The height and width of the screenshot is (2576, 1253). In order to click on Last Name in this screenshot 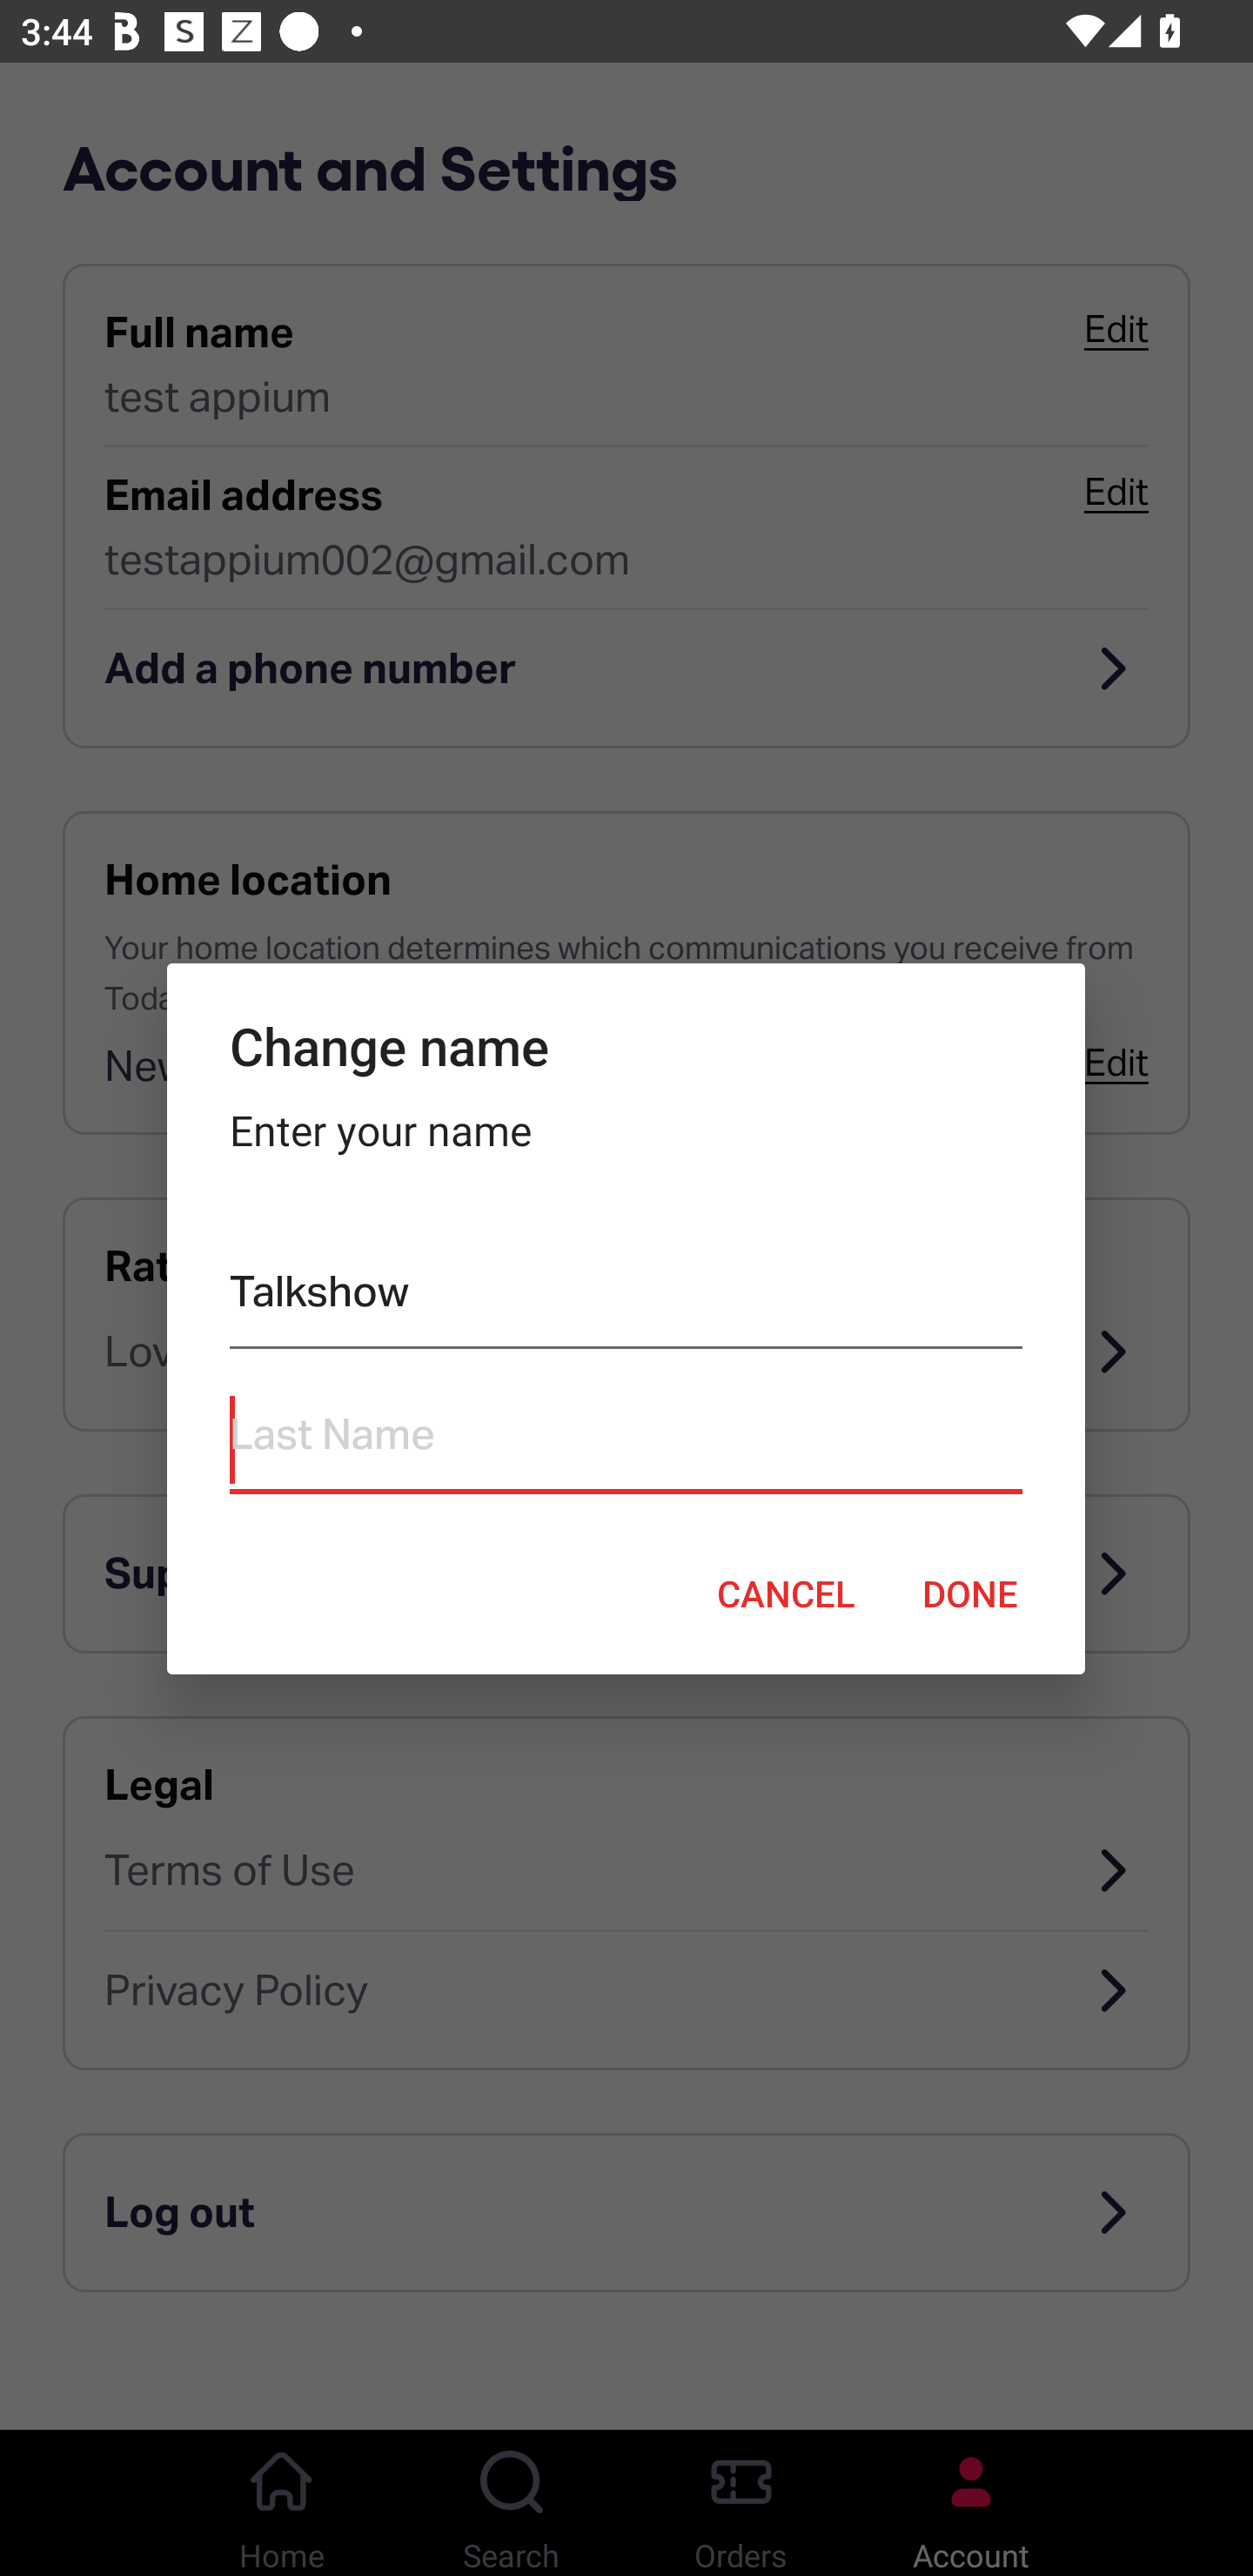, I will do `click(625, 1441)`.